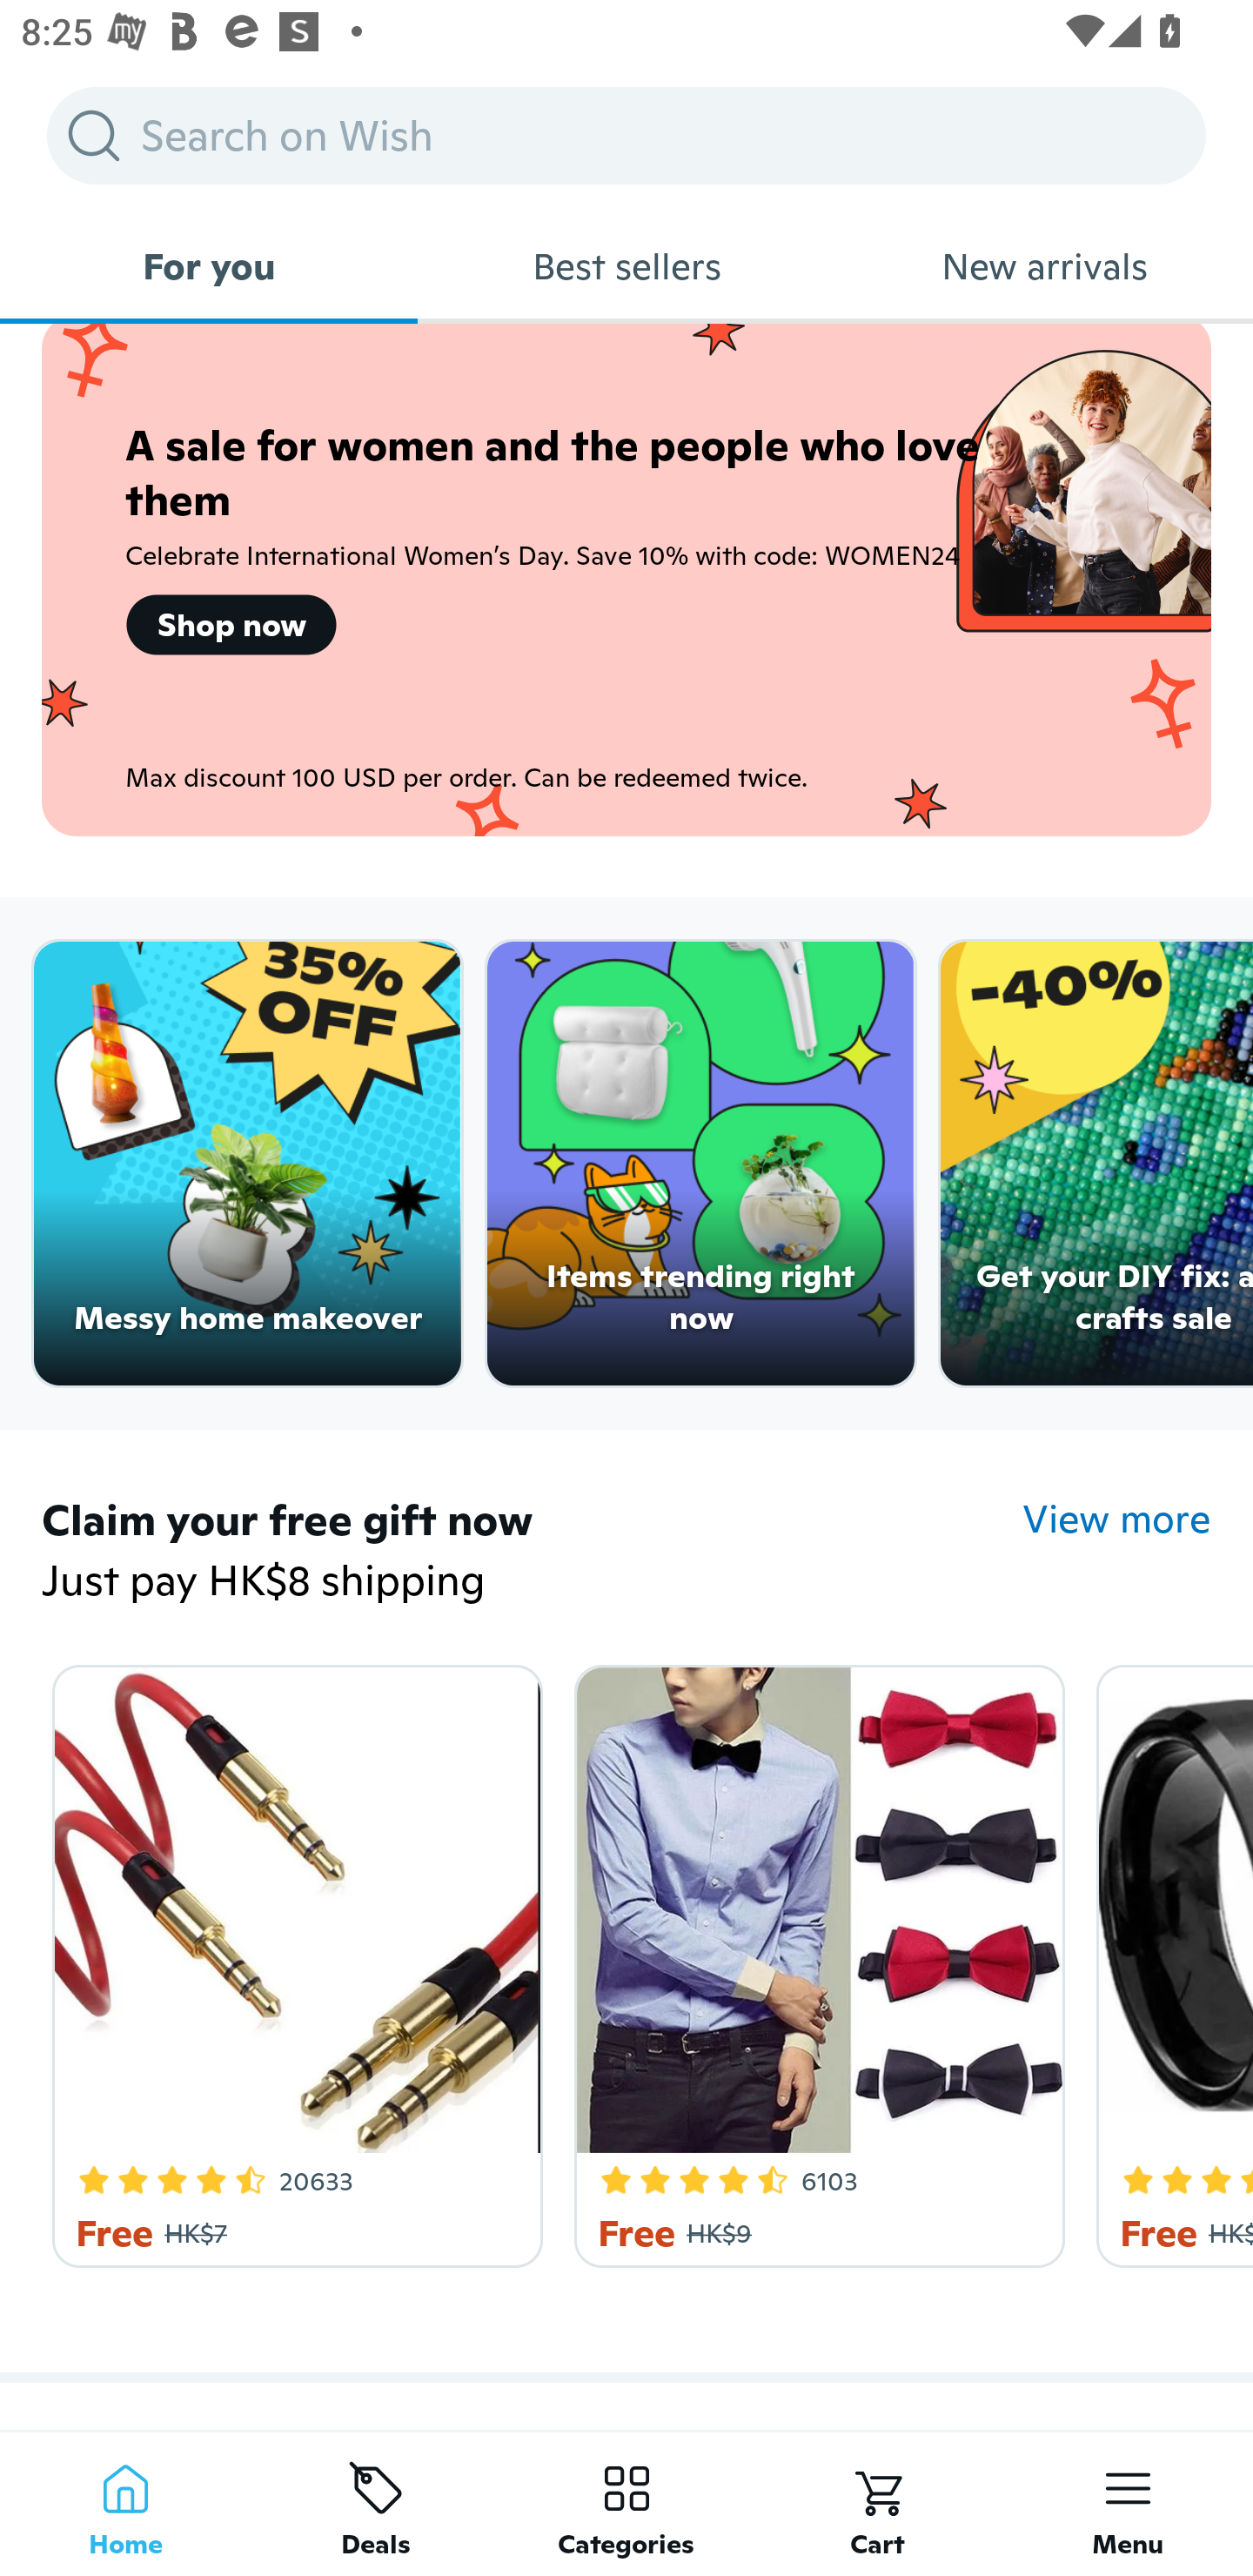 The image size is (1253, 2576). I want to click on Items trending right now, so click(701, 1164).